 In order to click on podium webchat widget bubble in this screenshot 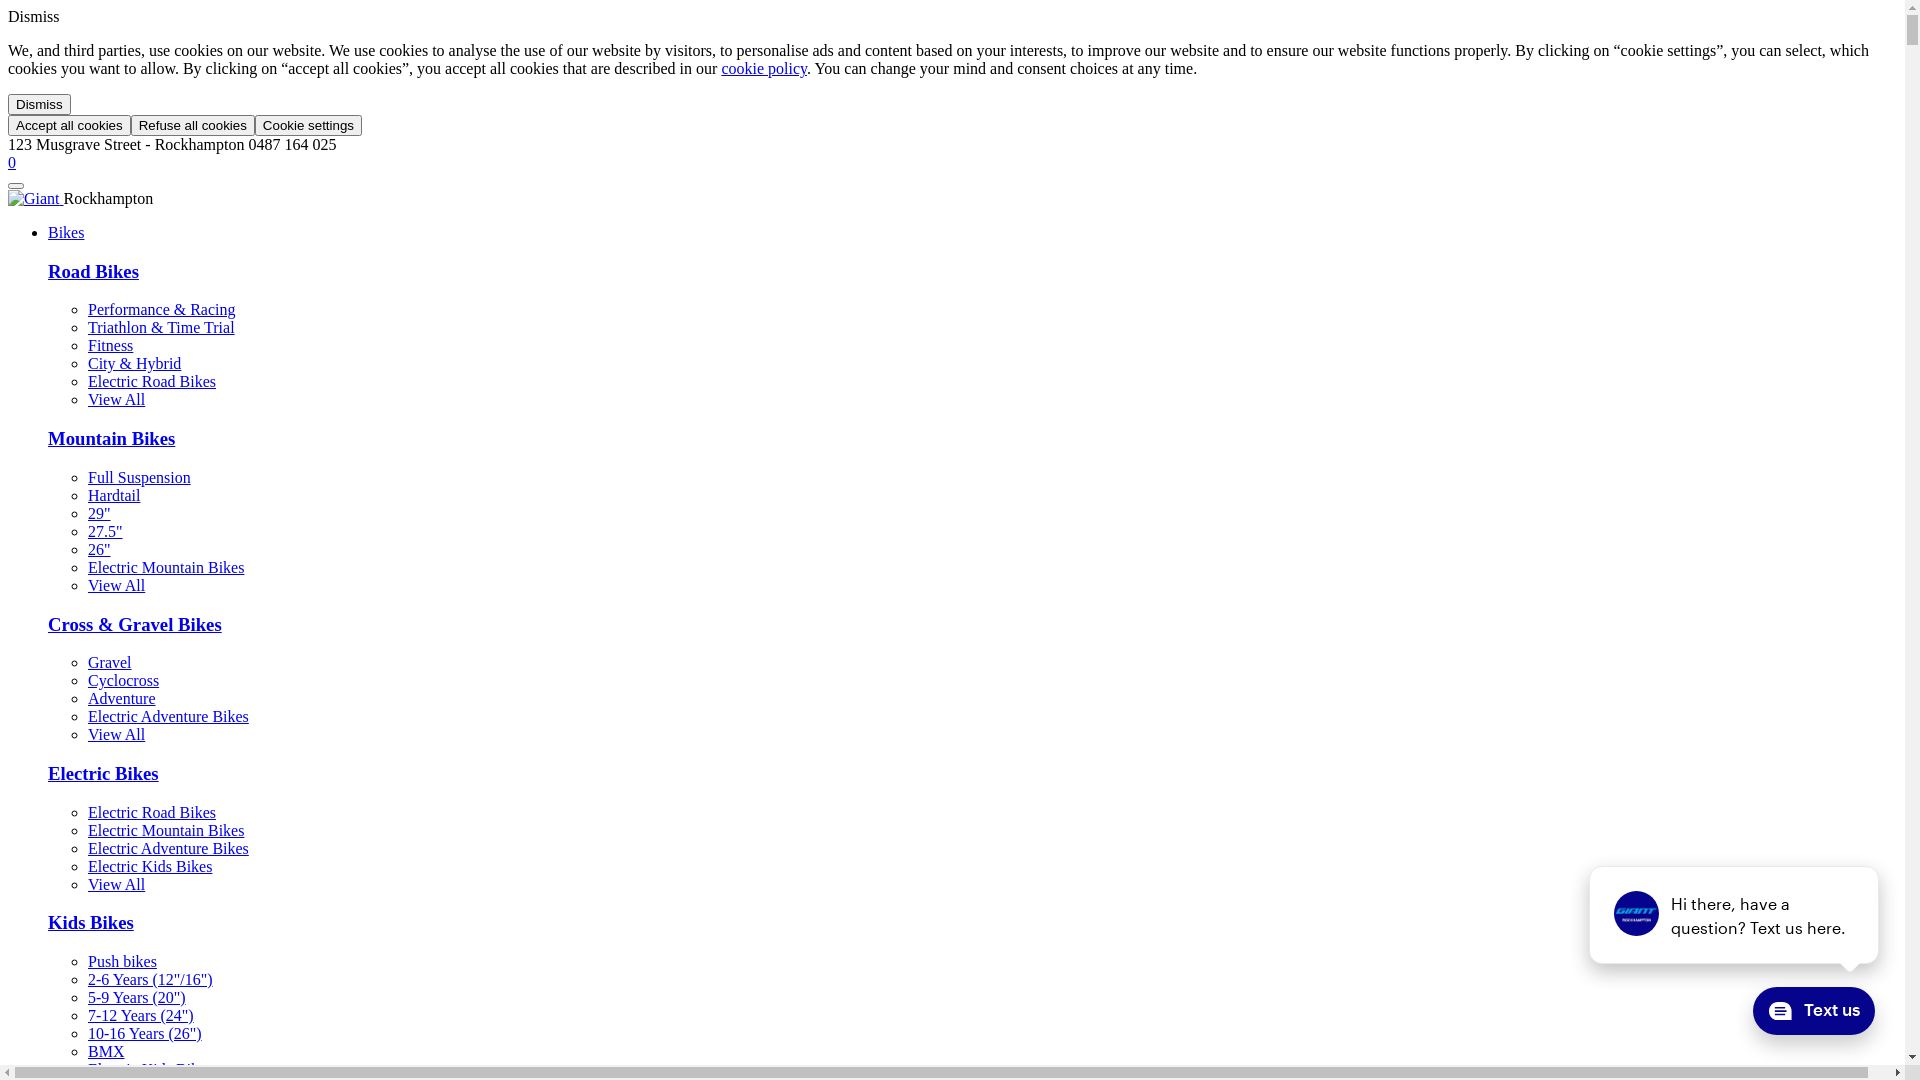, I will do `click(1805, 1015)`.